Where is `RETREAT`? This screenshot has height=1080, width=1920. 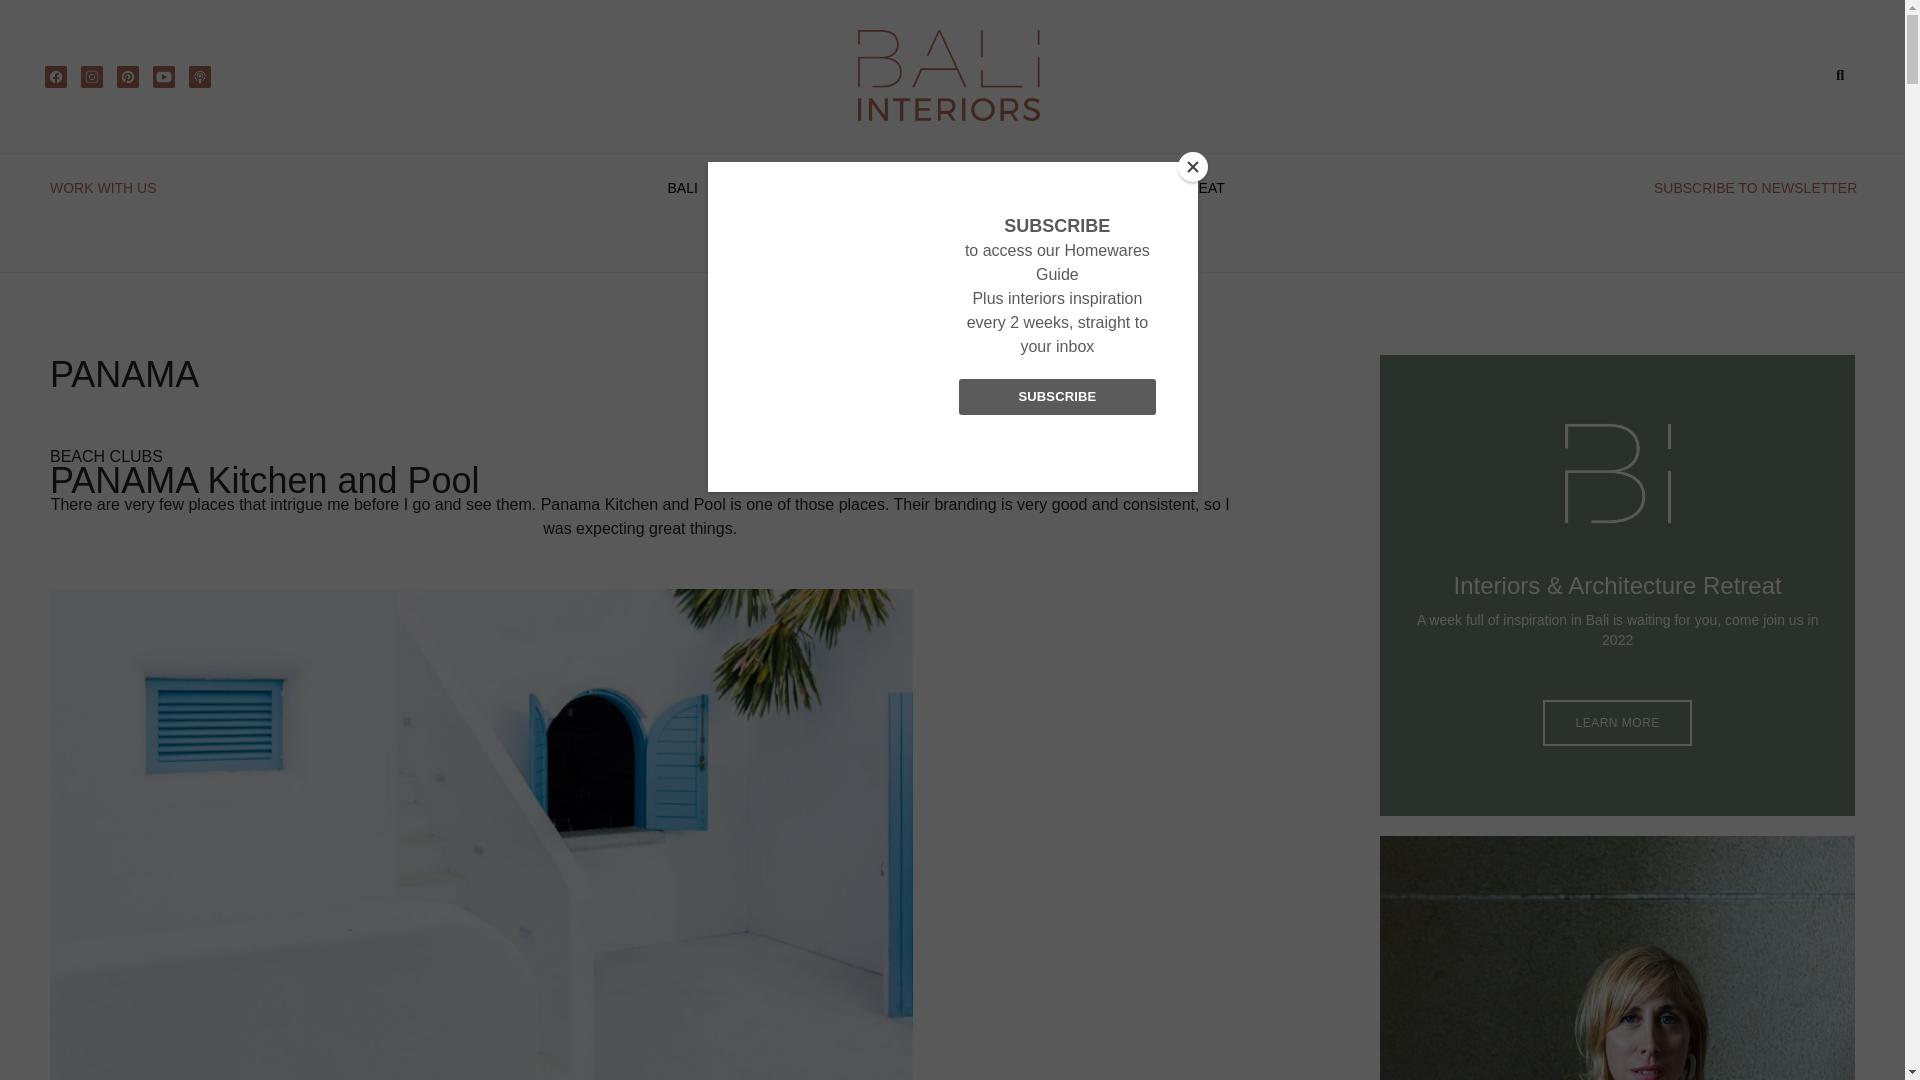 RETREAT is located at coordinates (1191, 188).